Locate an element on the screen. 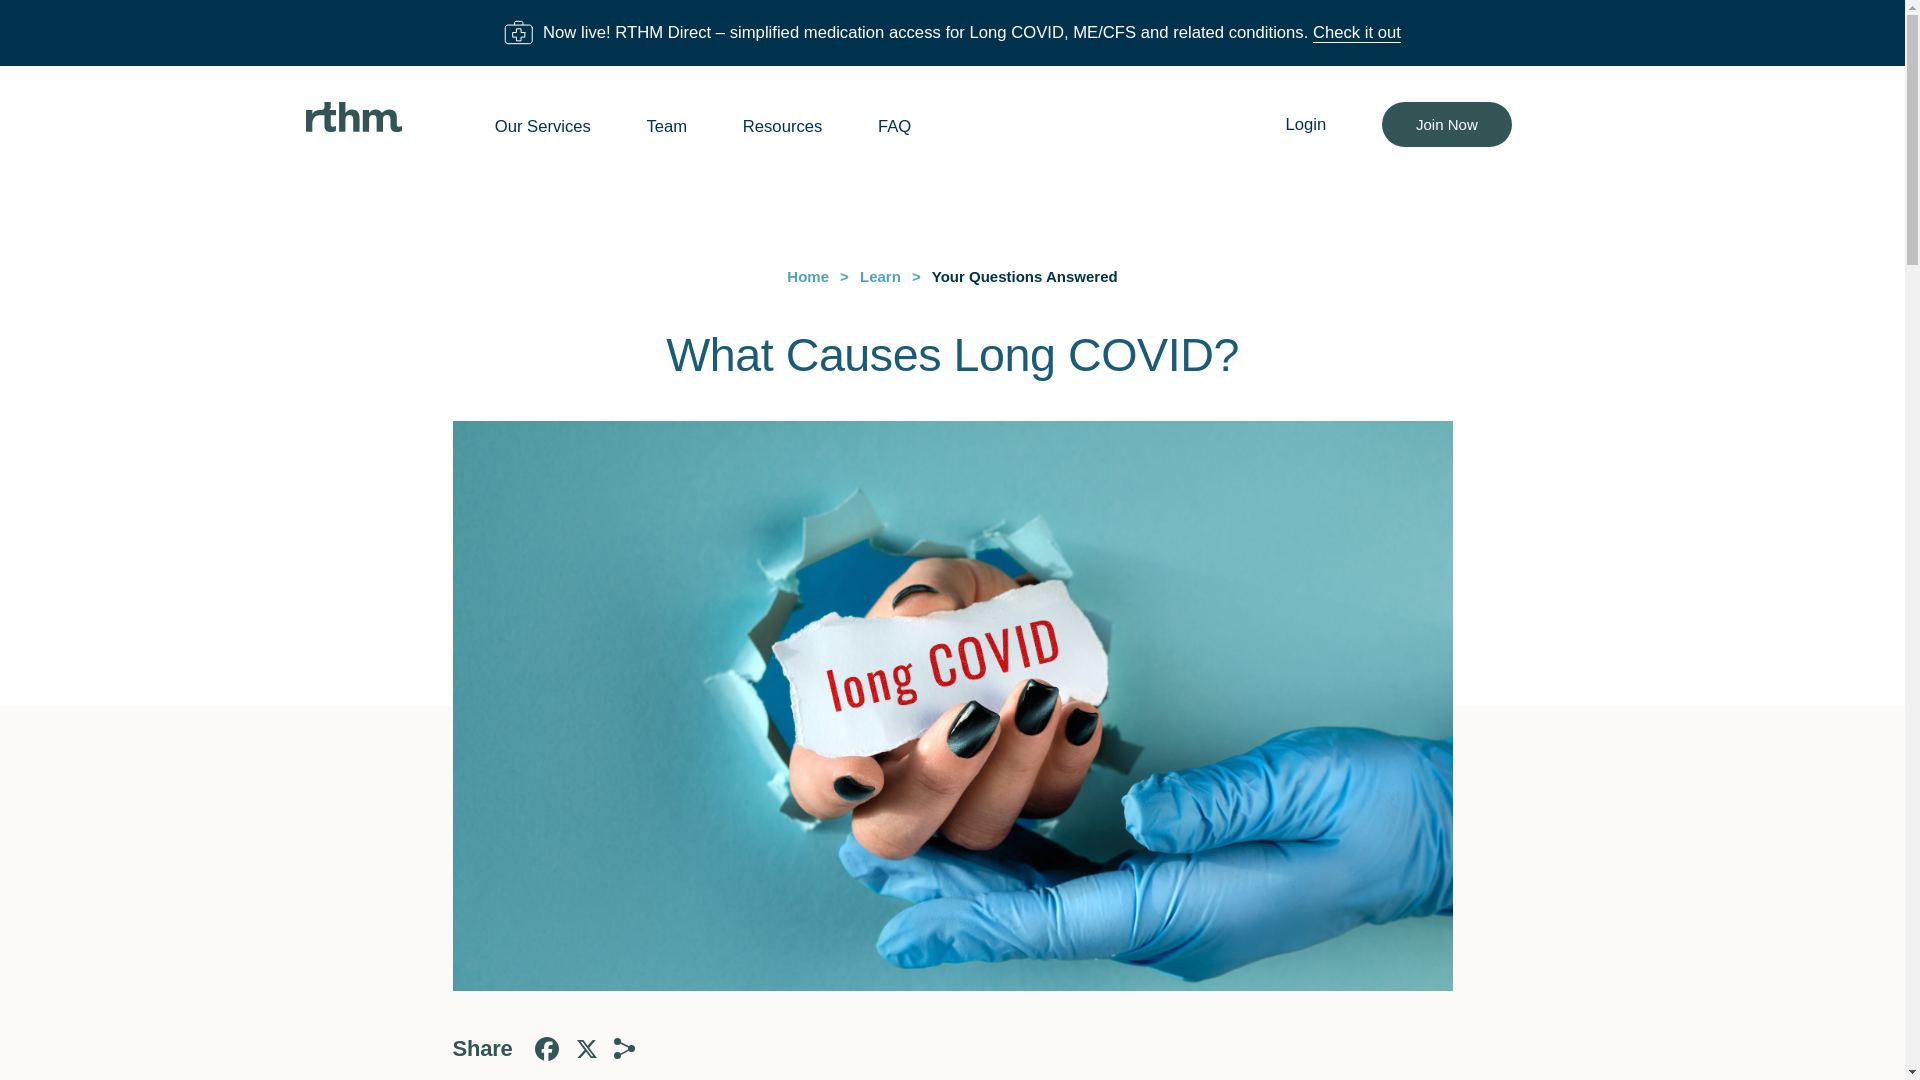 This screenshot has height=1080, width=1920. Home is located at coordinates (808, 276).